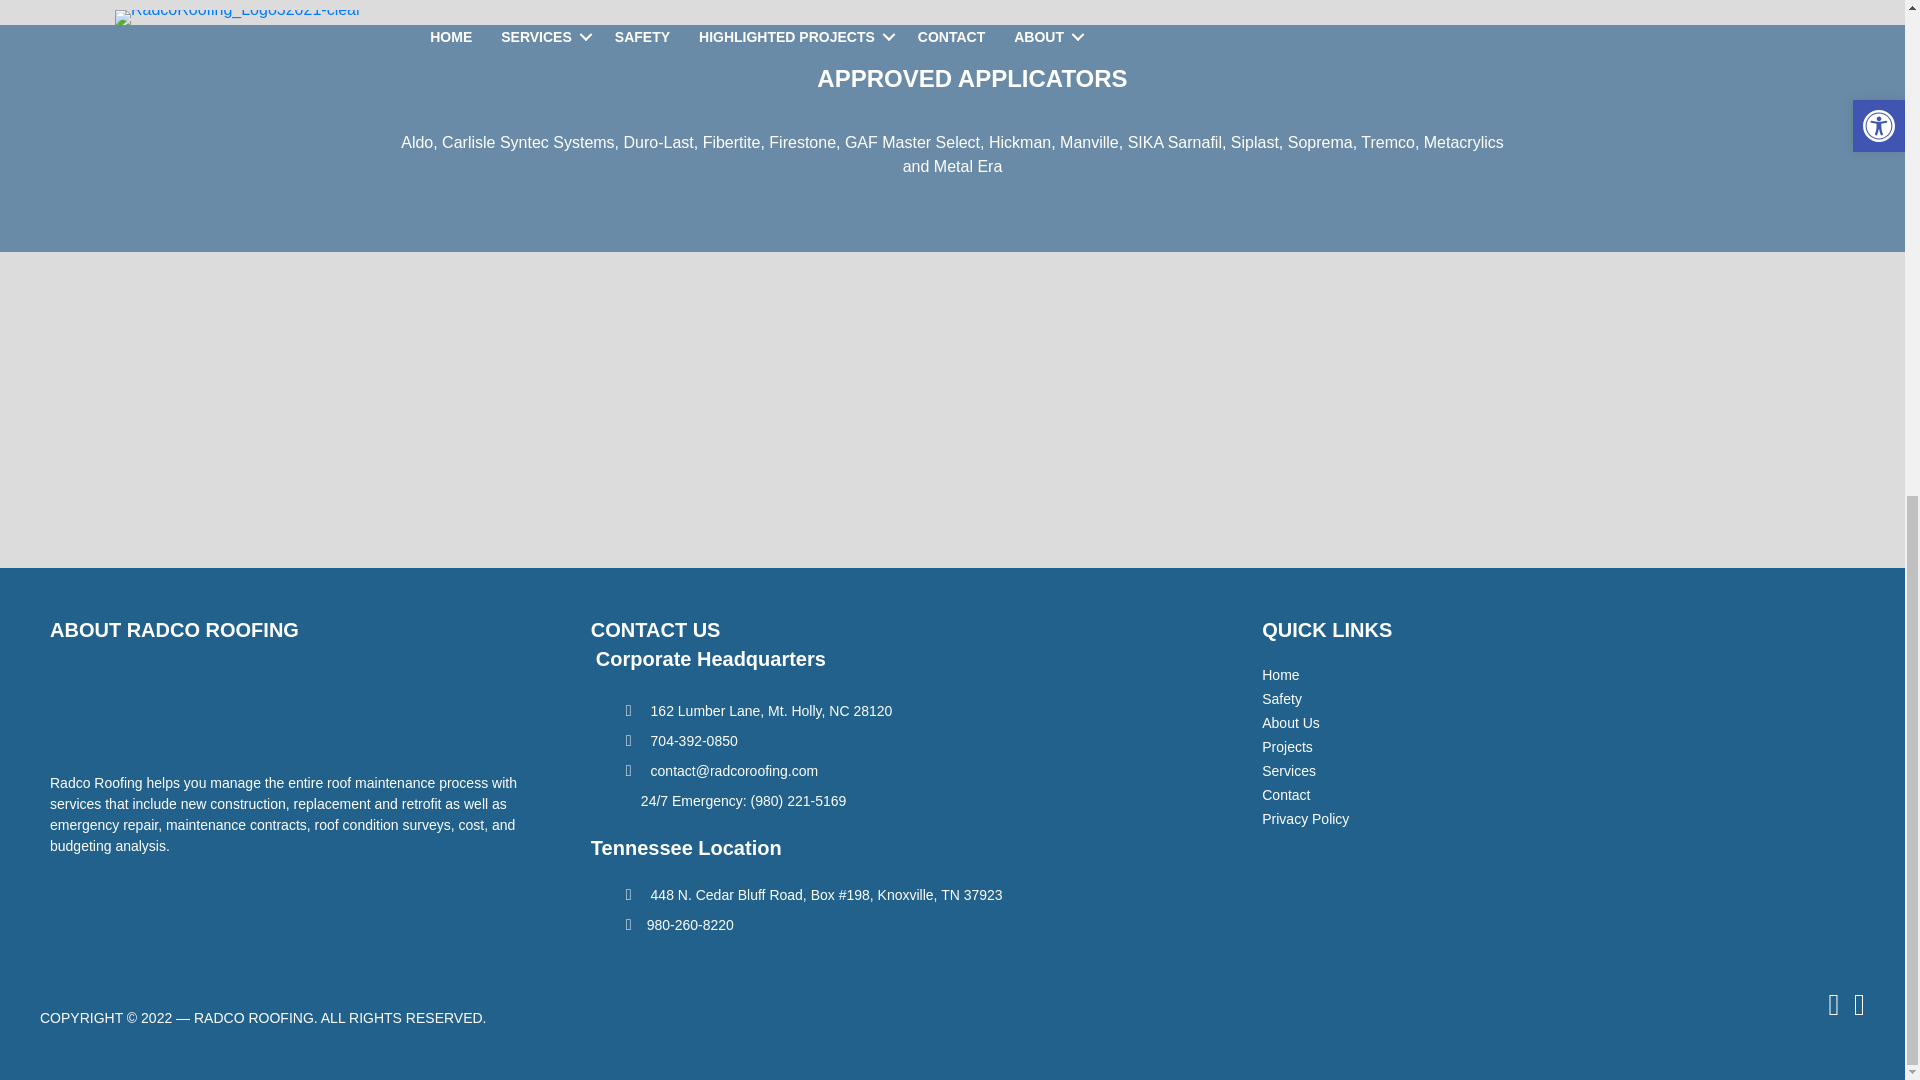  What do you see at coordinates (1542, 699) in the screenshot?
I see `Safety` at bounding box center [1542, 699].